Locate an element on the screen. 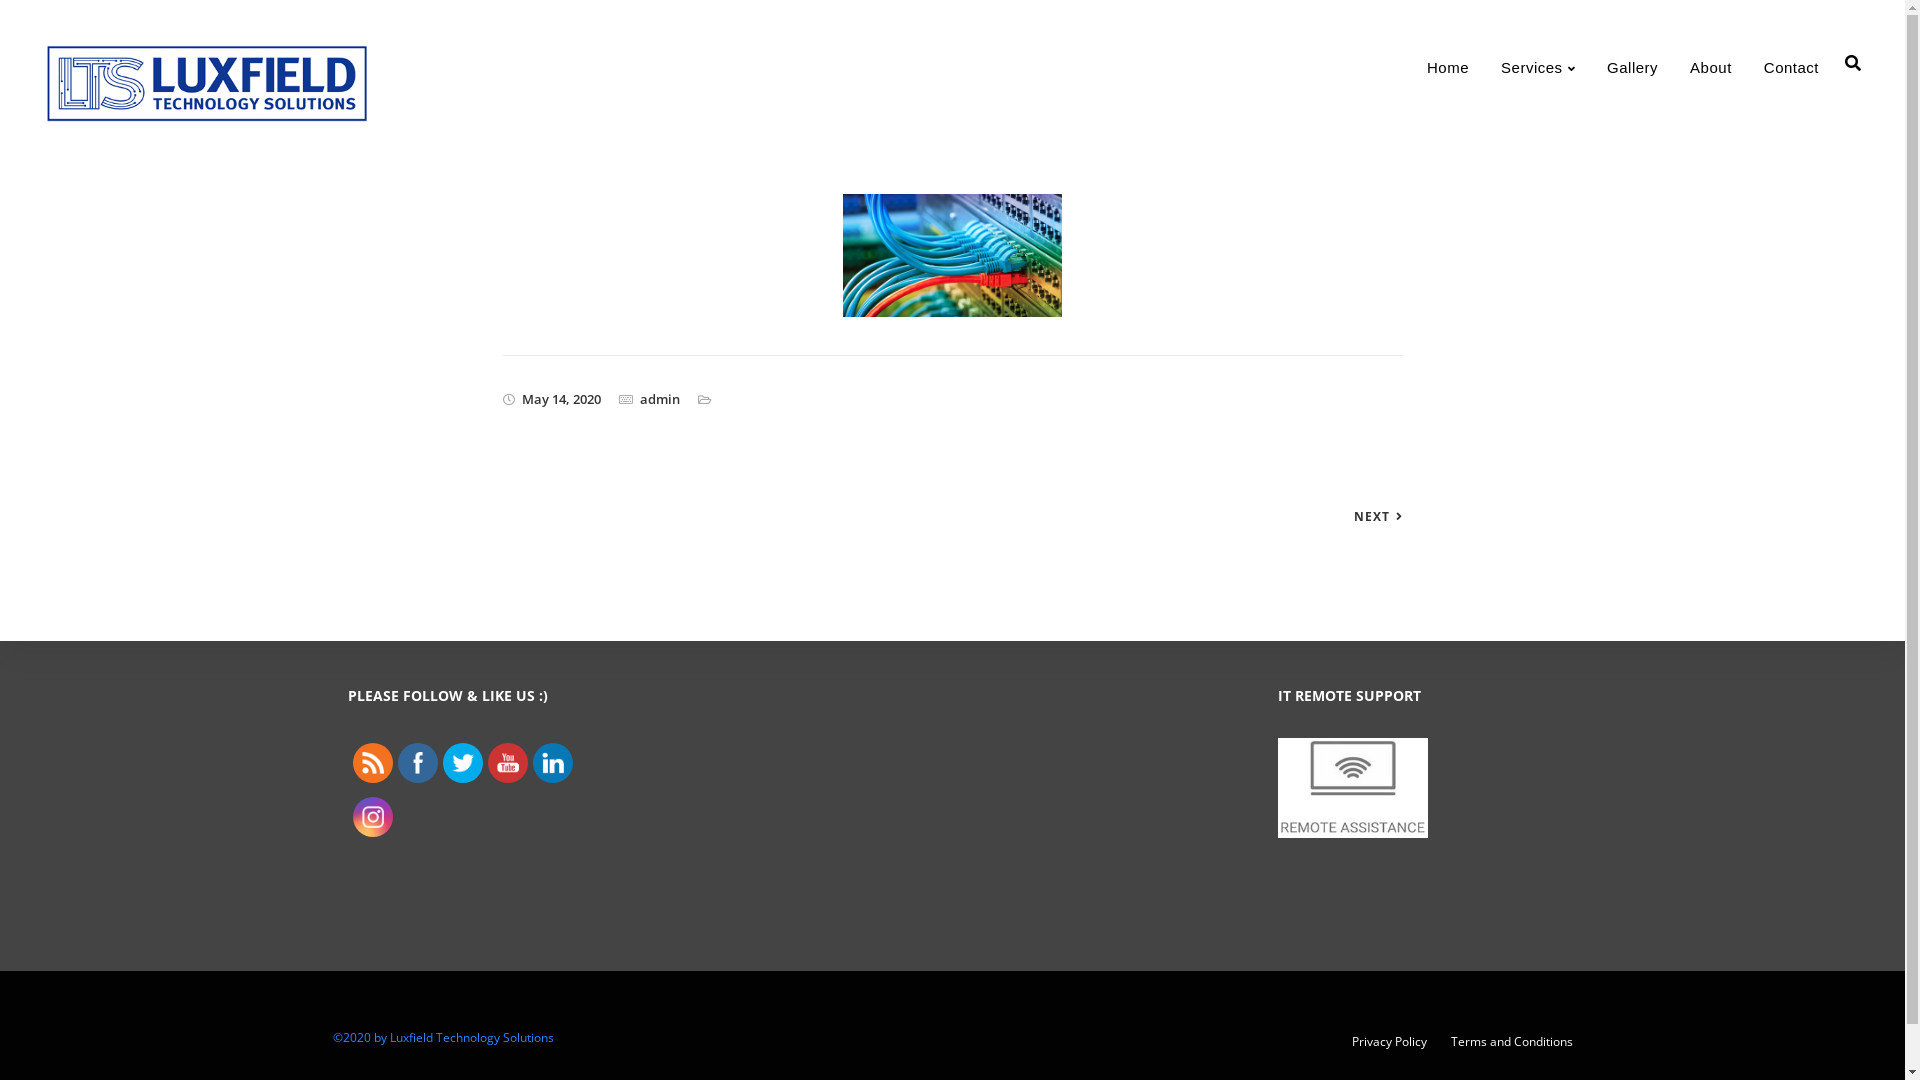  NEXT is located at coordinates (1378, 517).